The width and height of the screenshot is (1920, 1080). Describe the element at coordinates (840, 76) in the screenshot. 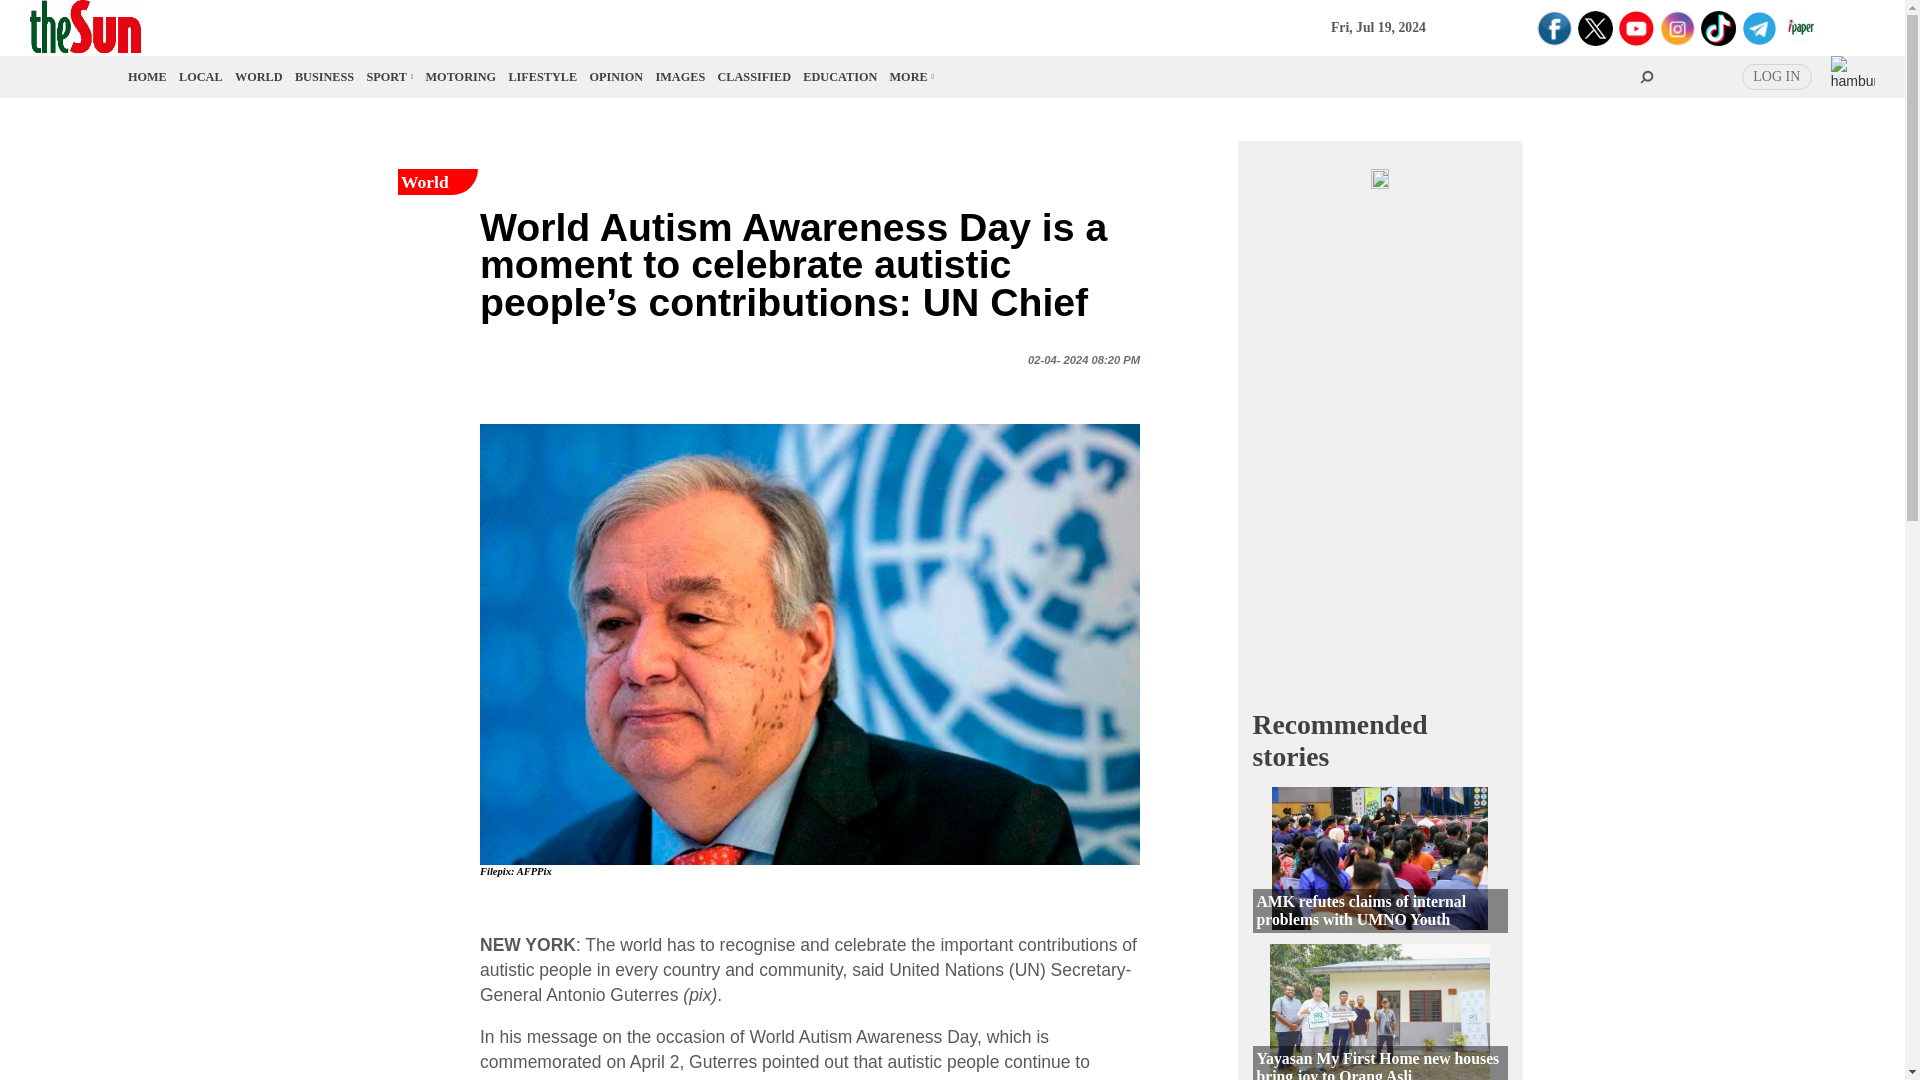

I see `EDUCATION` at that location.